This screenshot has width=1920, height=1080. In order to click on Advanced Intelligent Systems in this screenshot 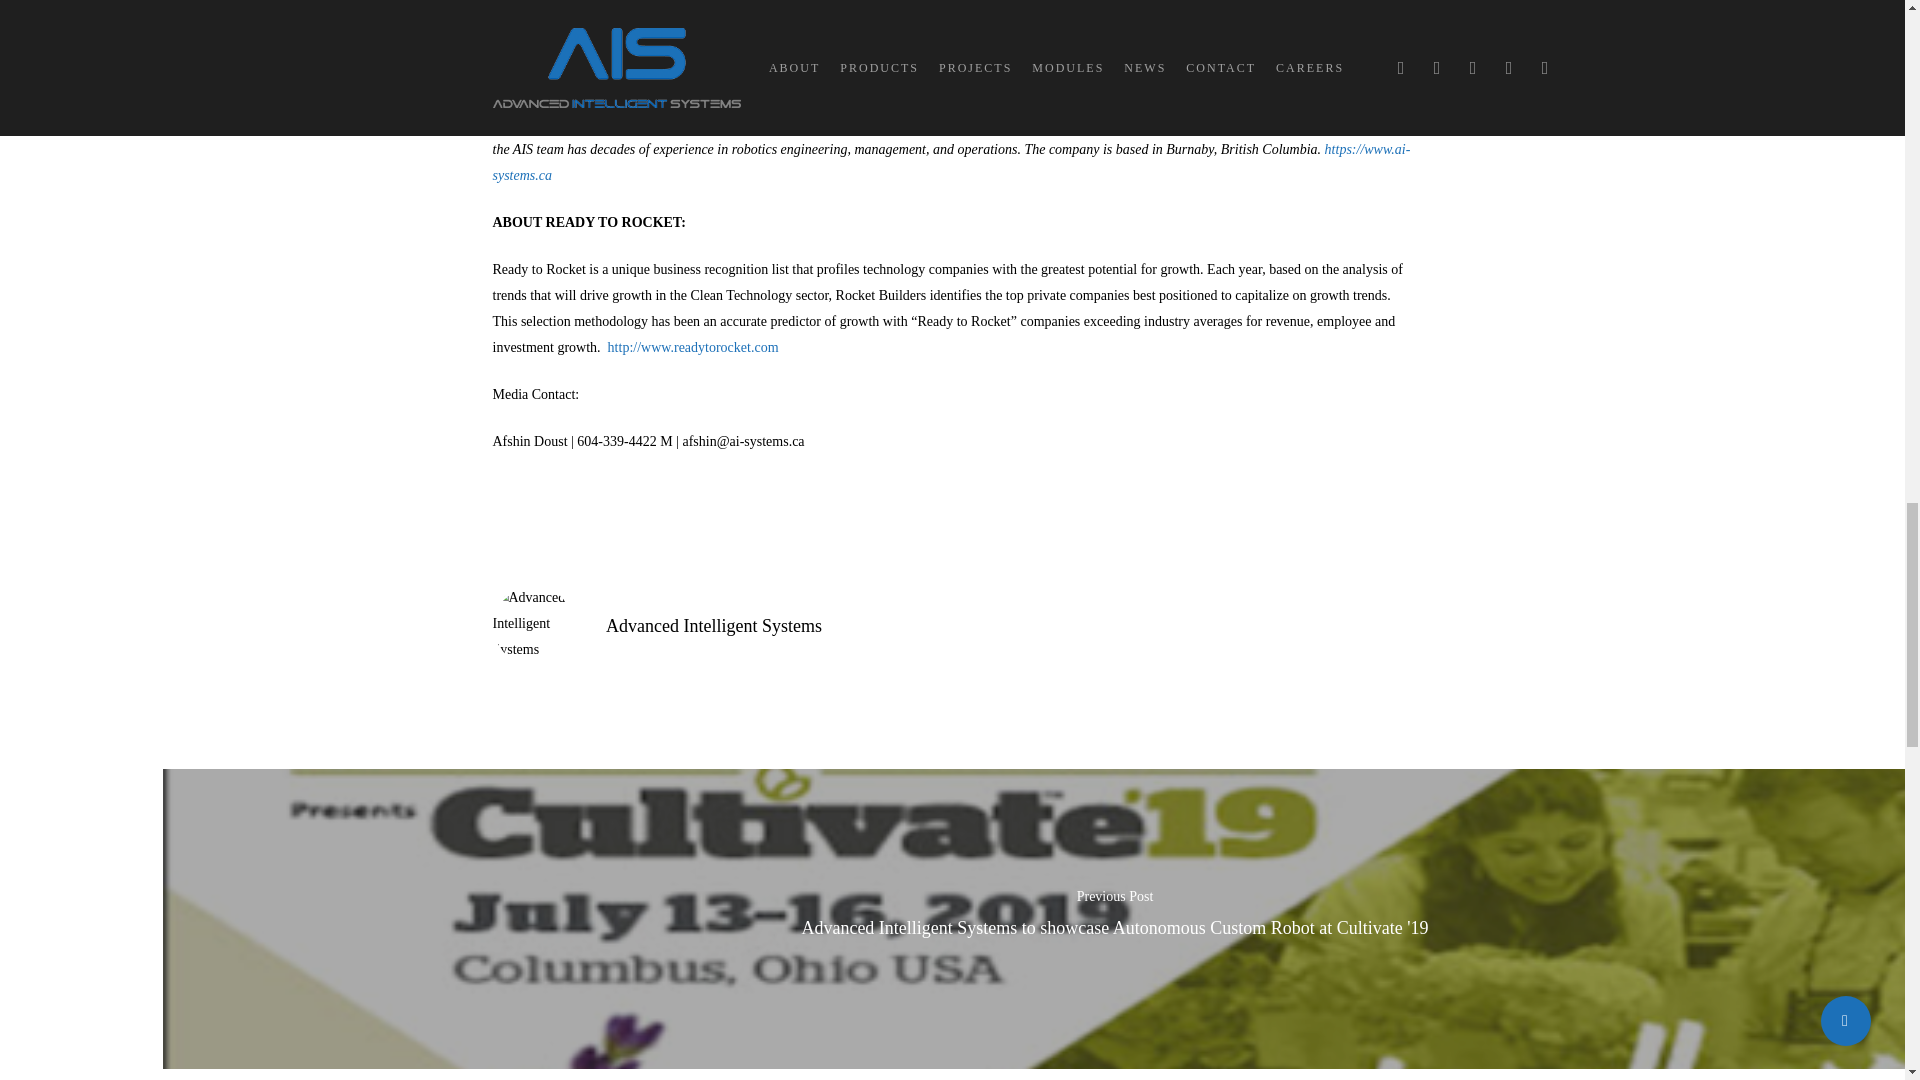, I will do `click(714, 626)`.